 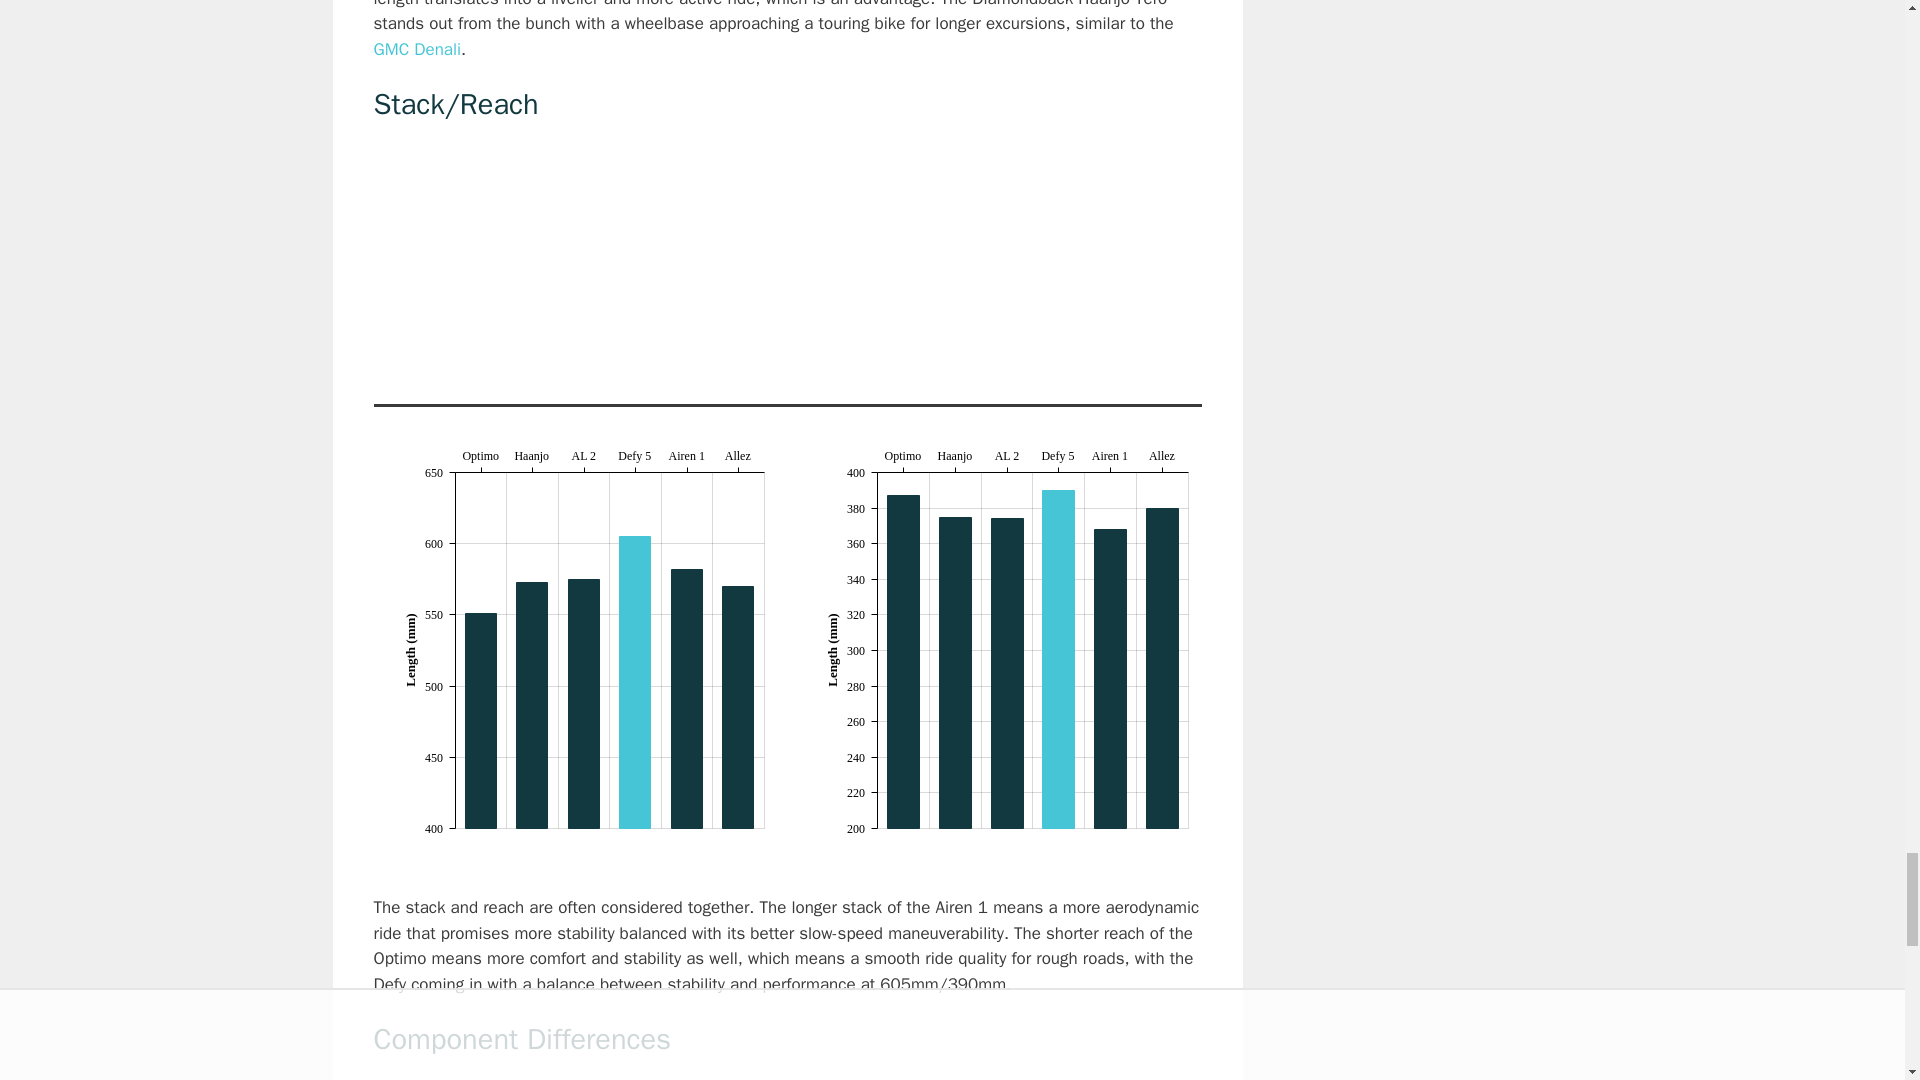 I want to click on GMC Denali, so click(x=418, y=49).